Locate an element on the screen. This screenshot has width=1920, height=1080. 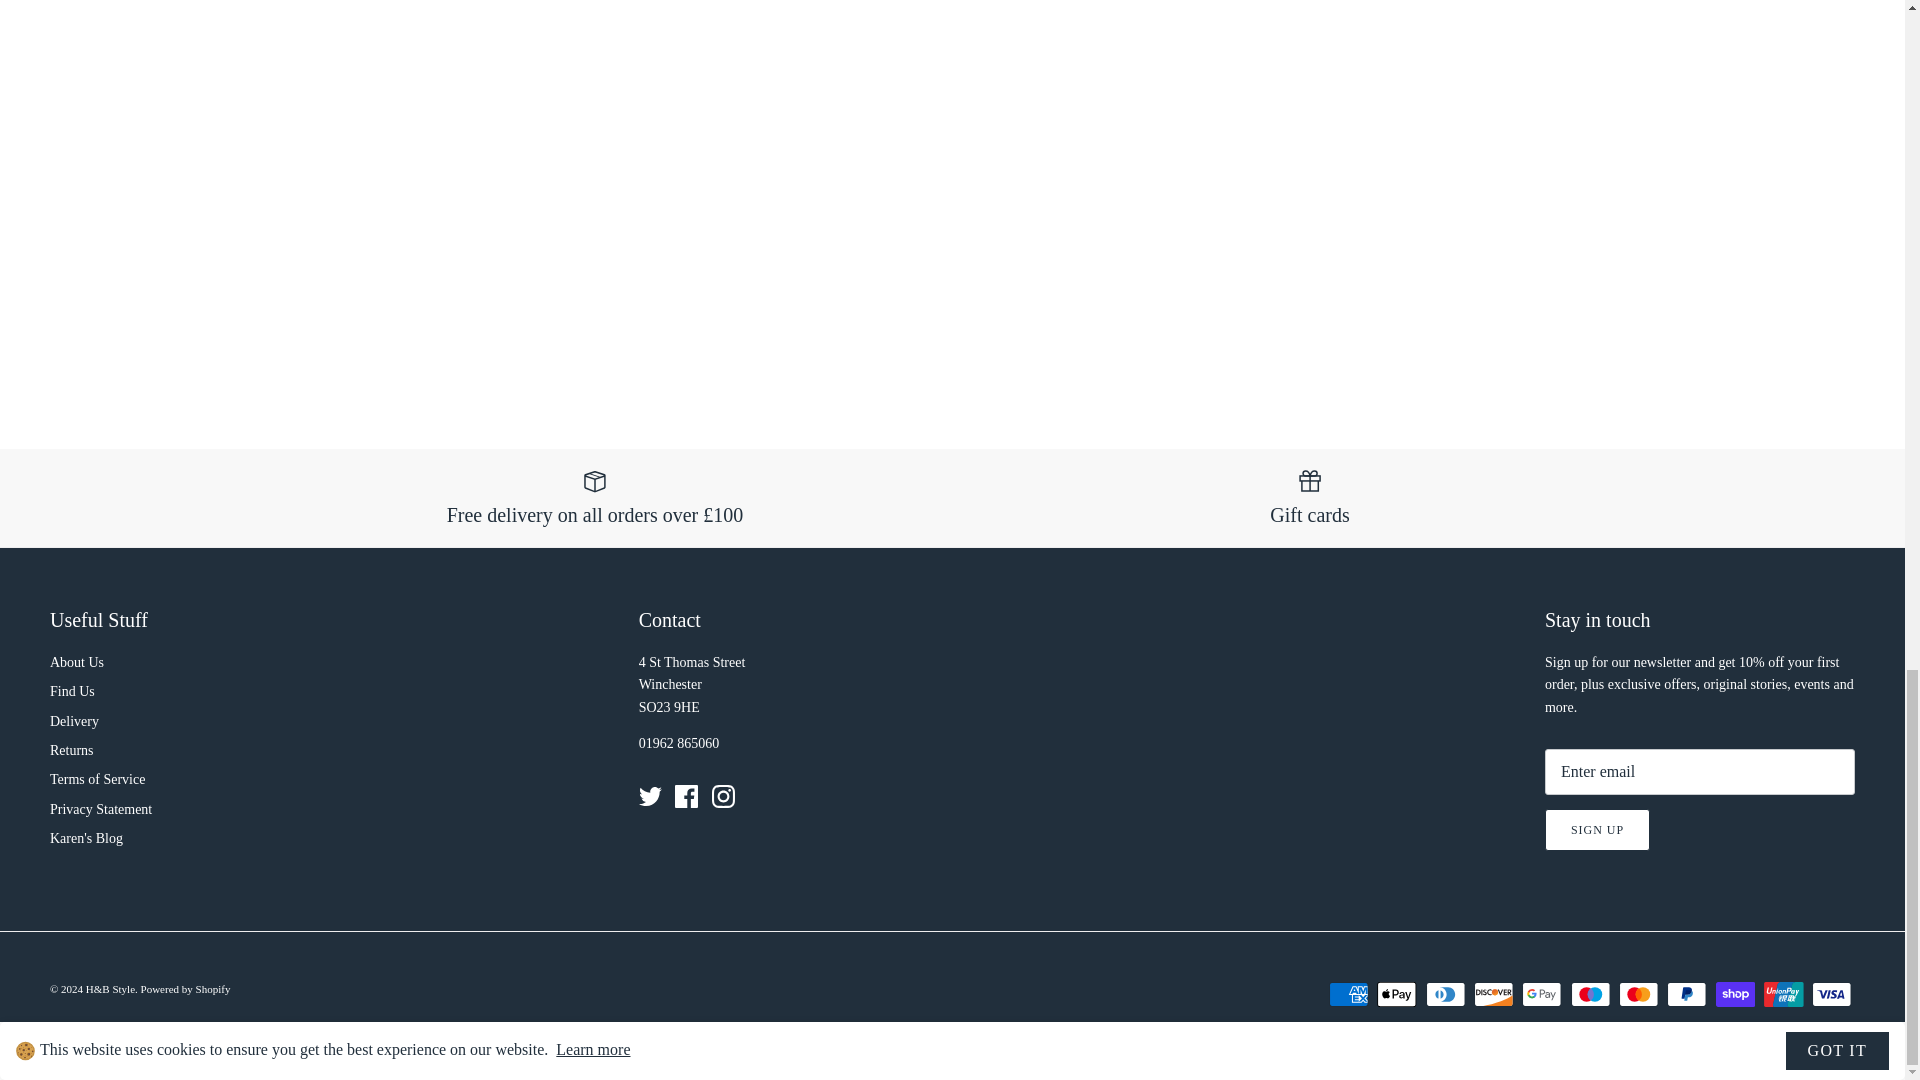
Instagram is located at coordinates (724, 796).